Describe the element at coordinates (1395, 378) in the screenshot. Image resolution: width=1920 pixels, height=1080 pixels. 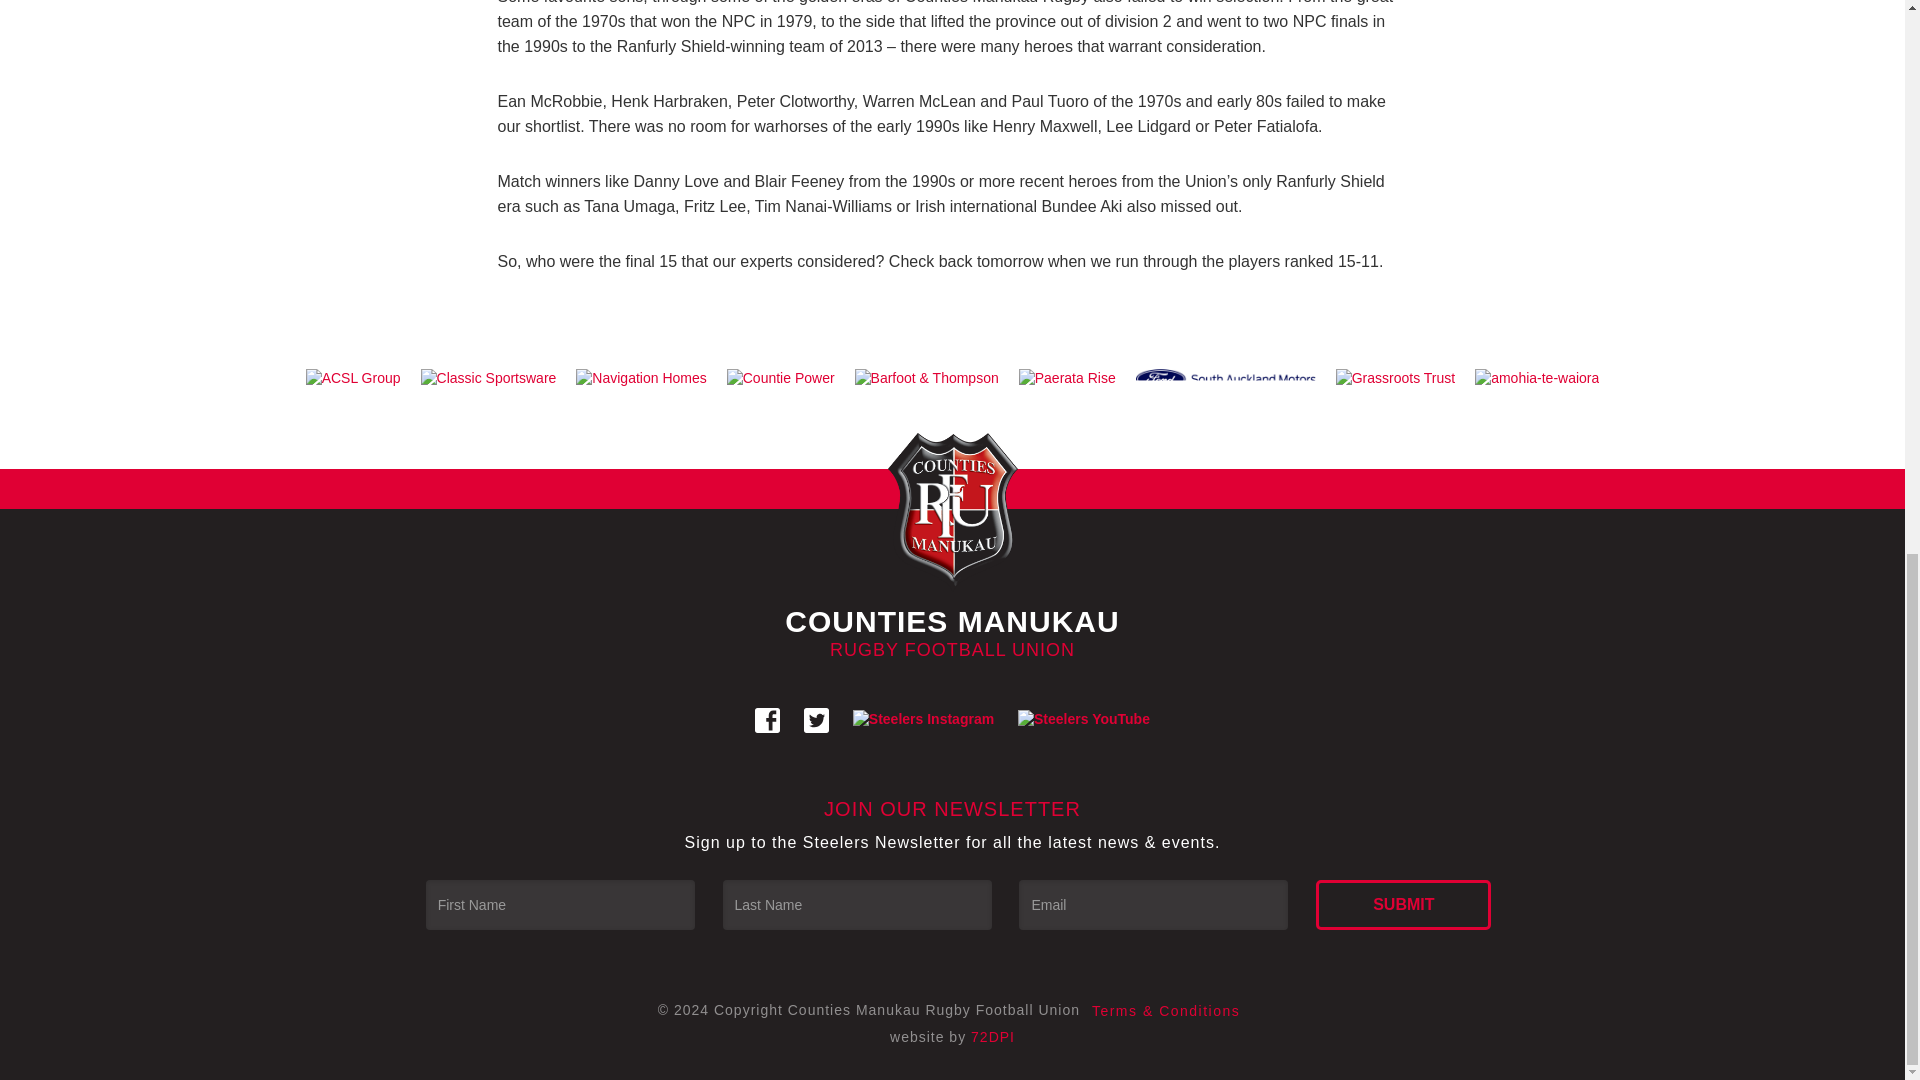
I see `Grassroots Trust` at that location.